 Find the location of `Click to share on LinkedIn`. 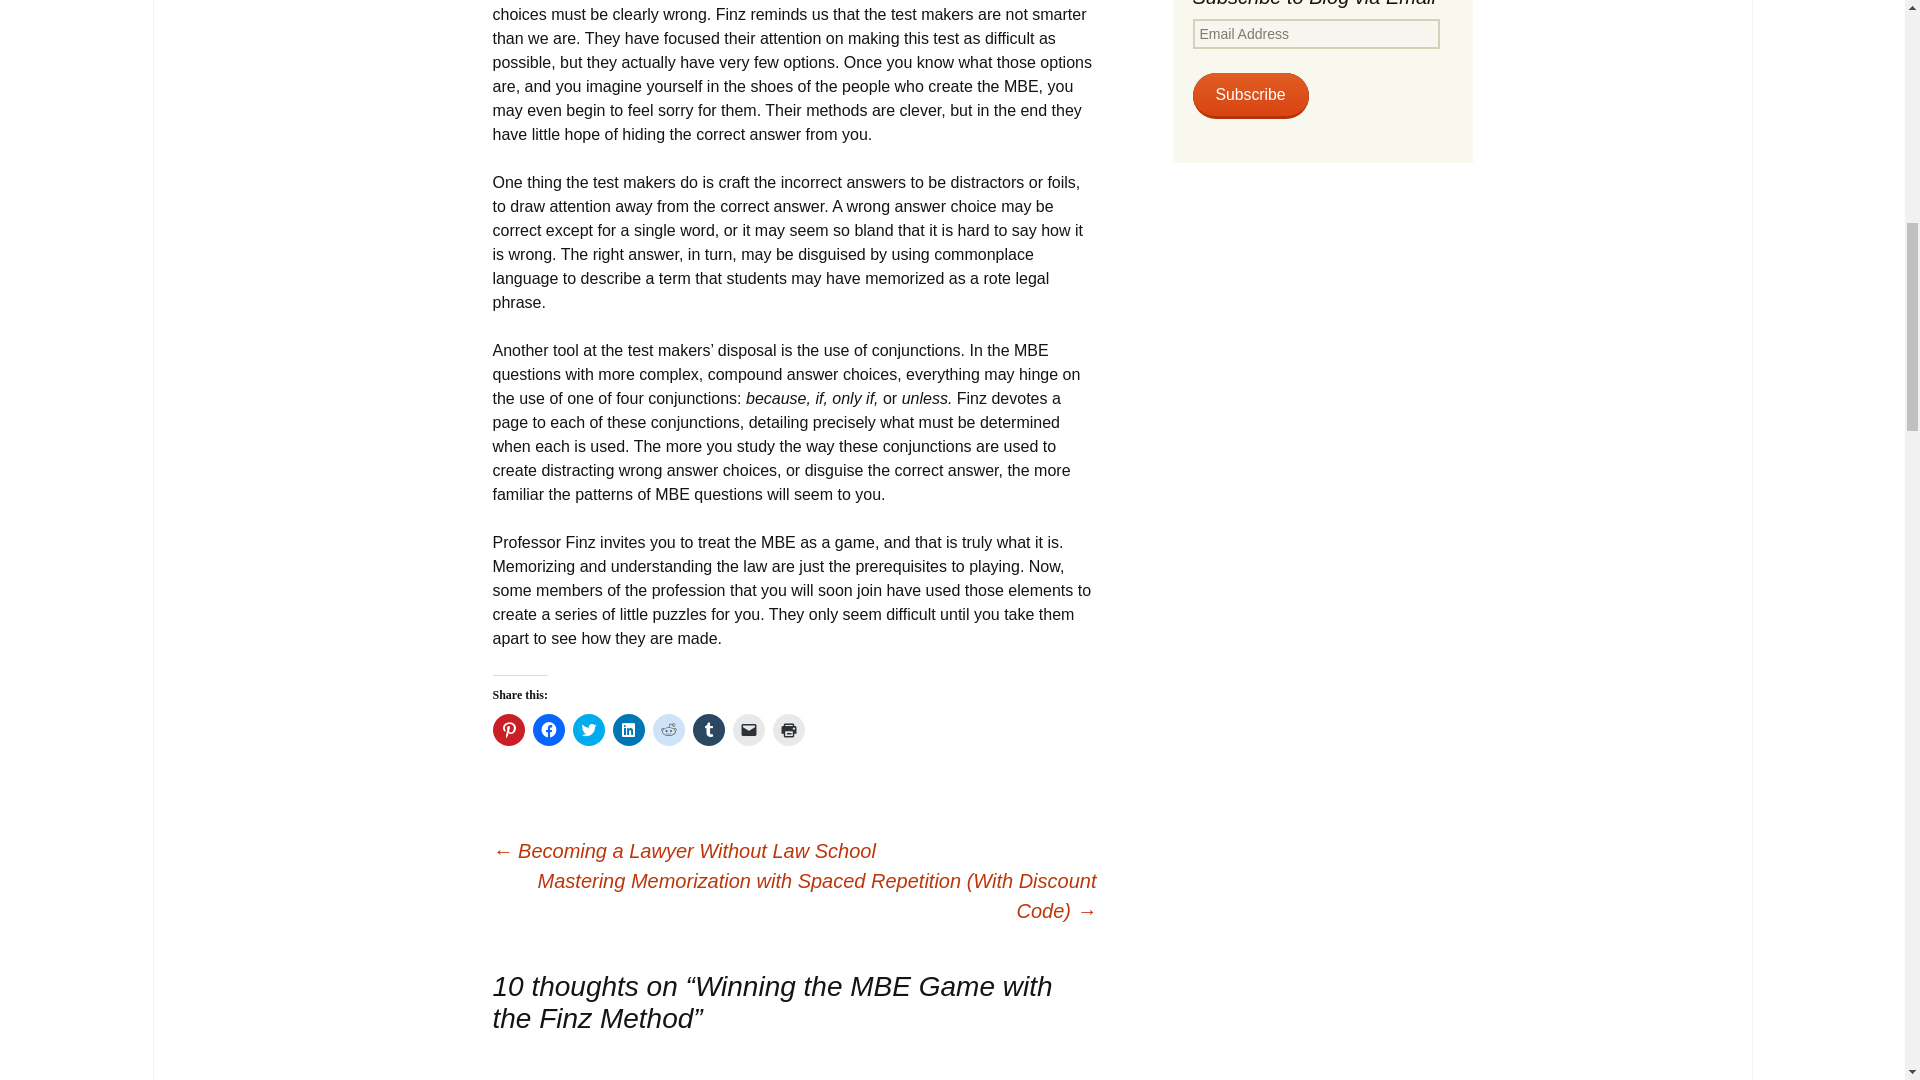

Click to share on LinkedIn is located at coordinates (628, 730).